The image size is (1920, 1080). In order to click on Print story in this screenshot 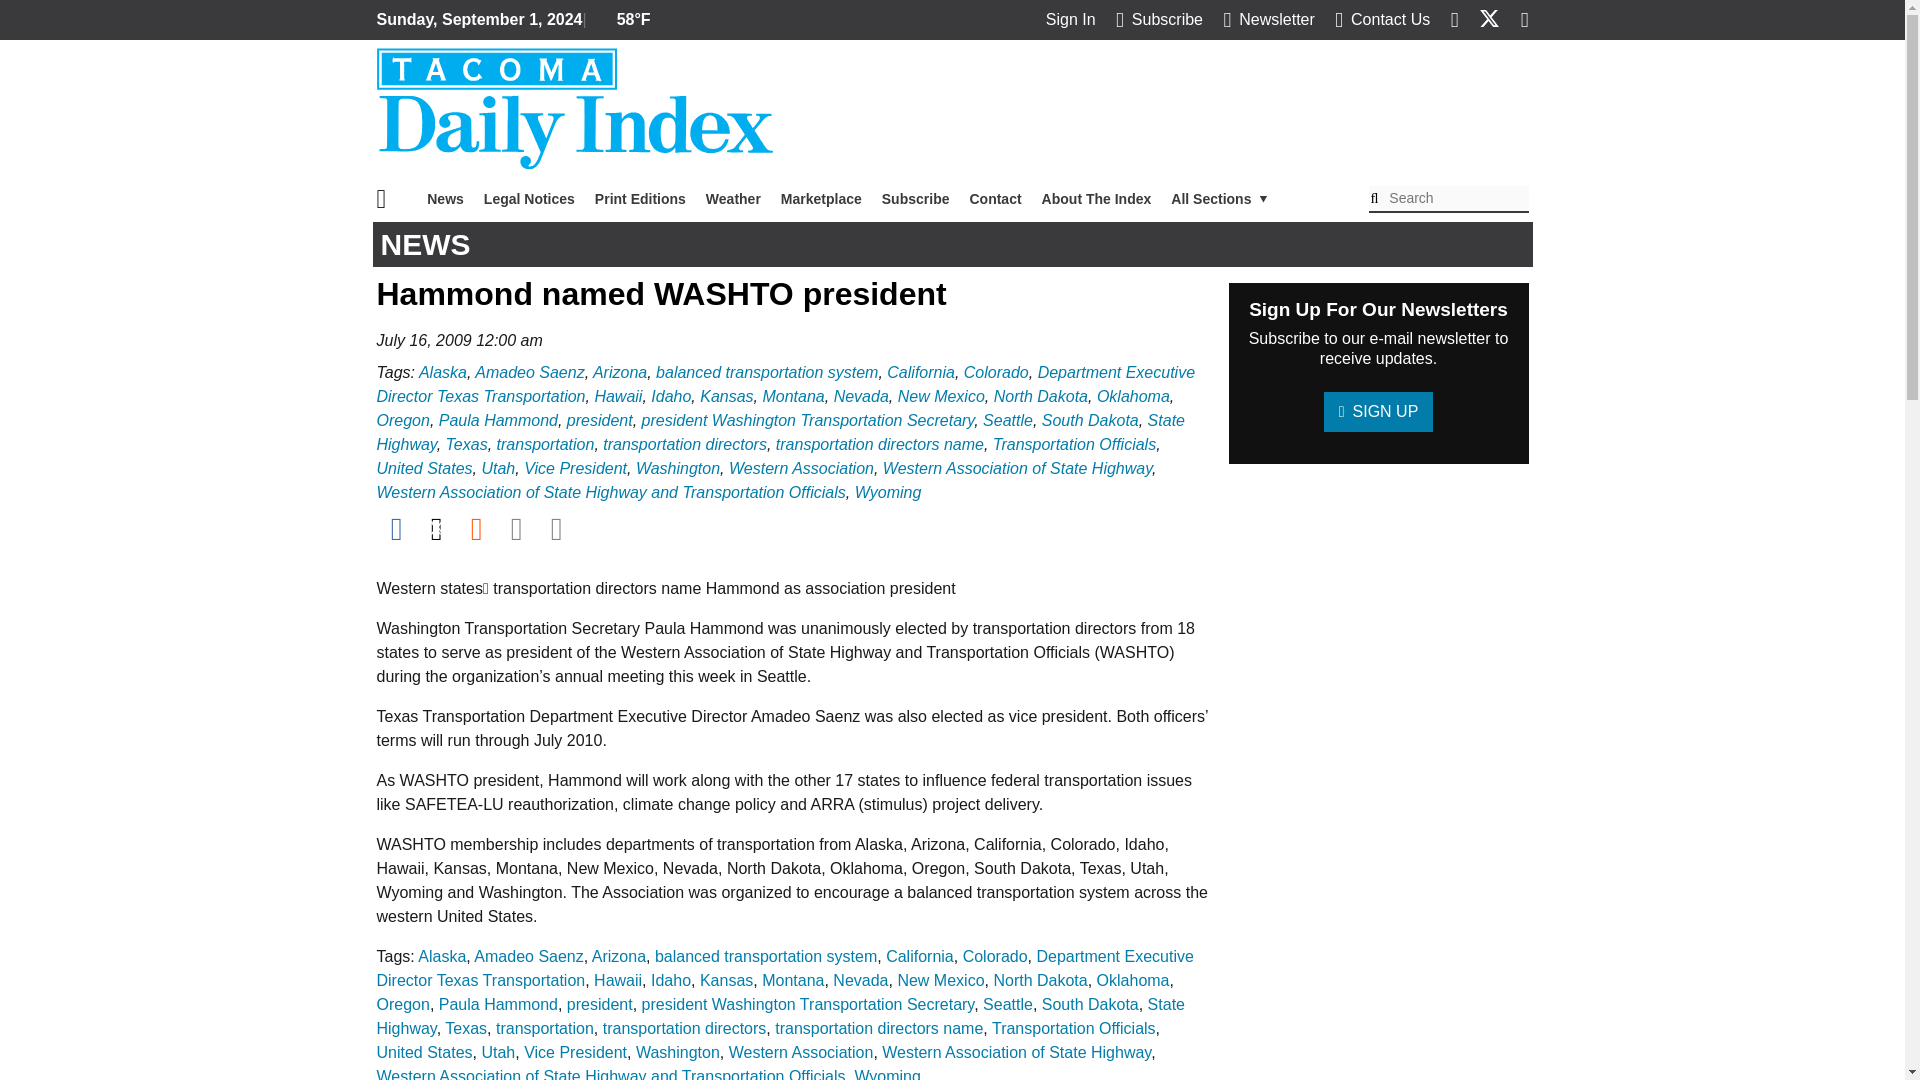, I will do `click(556, 529)`.